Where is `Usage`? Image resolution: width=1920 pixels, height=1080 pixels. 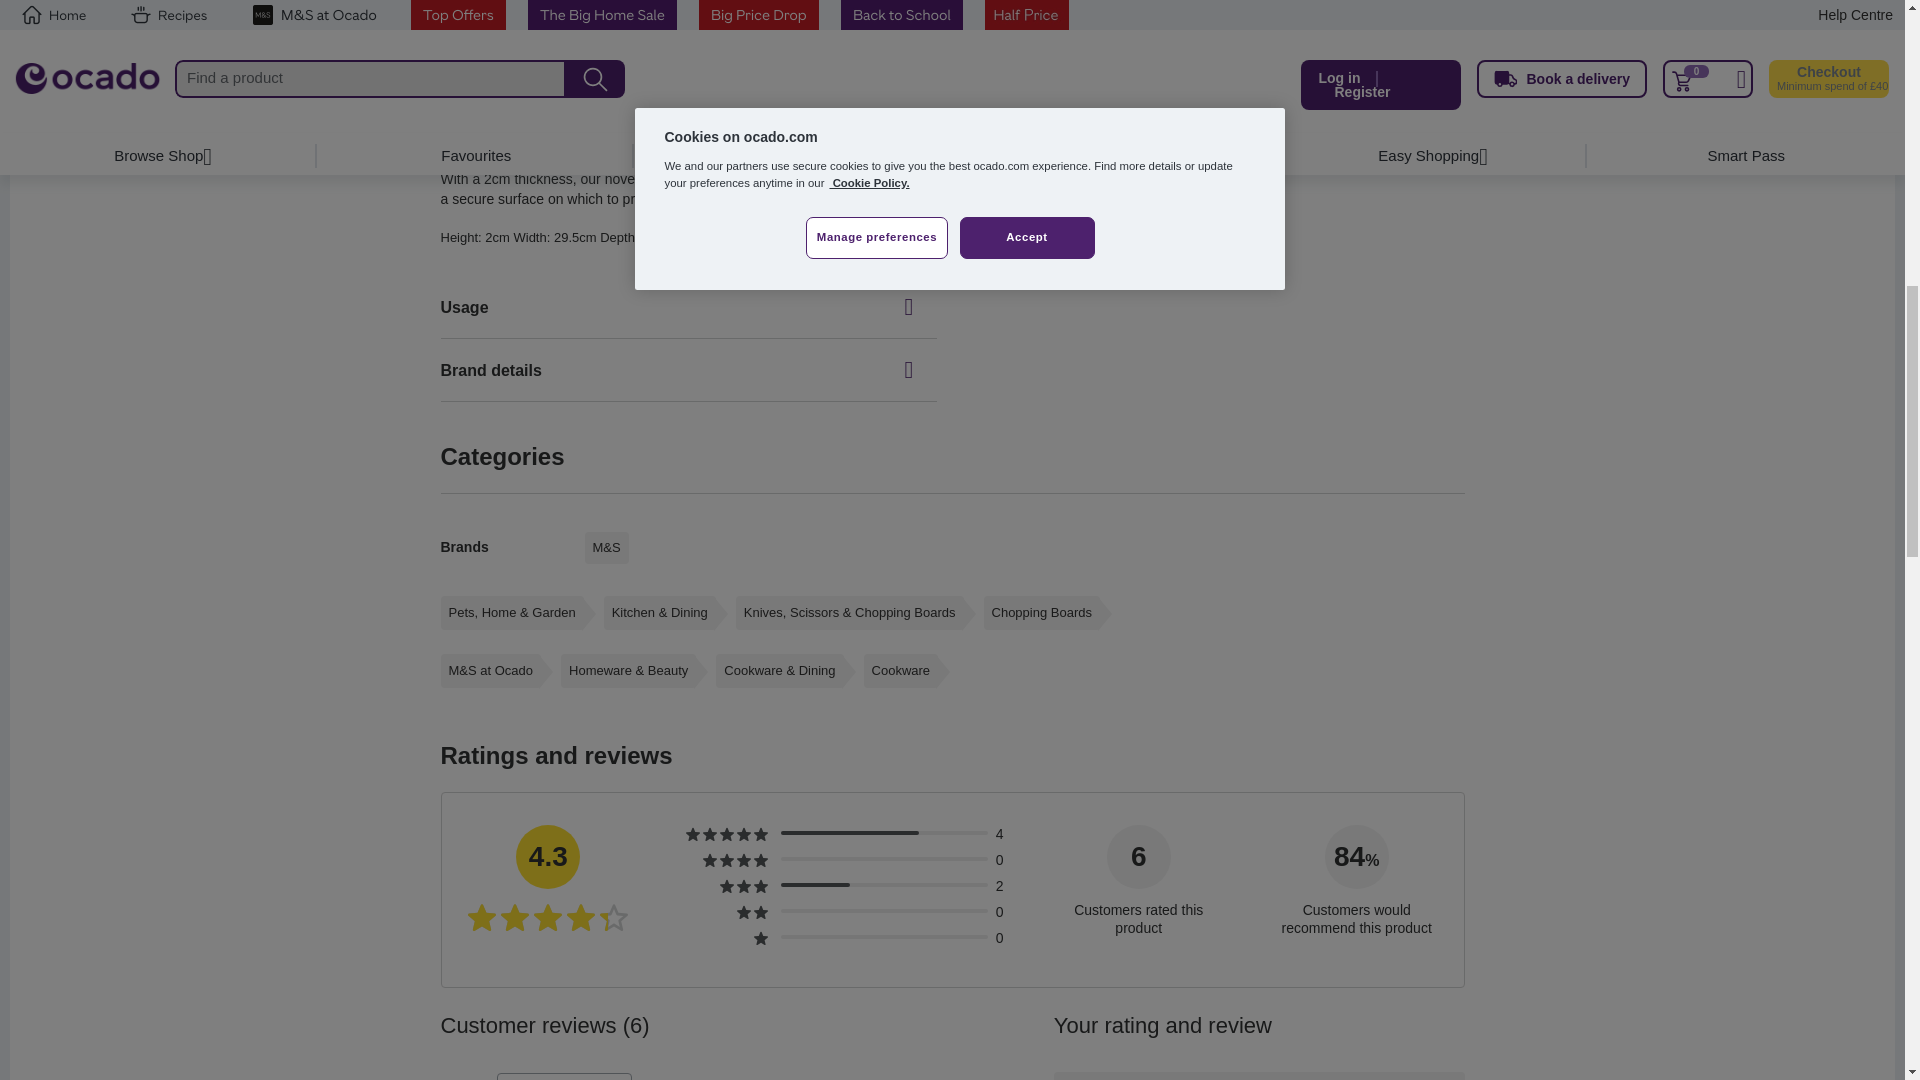 Usage is located at coordinates (688, 307).